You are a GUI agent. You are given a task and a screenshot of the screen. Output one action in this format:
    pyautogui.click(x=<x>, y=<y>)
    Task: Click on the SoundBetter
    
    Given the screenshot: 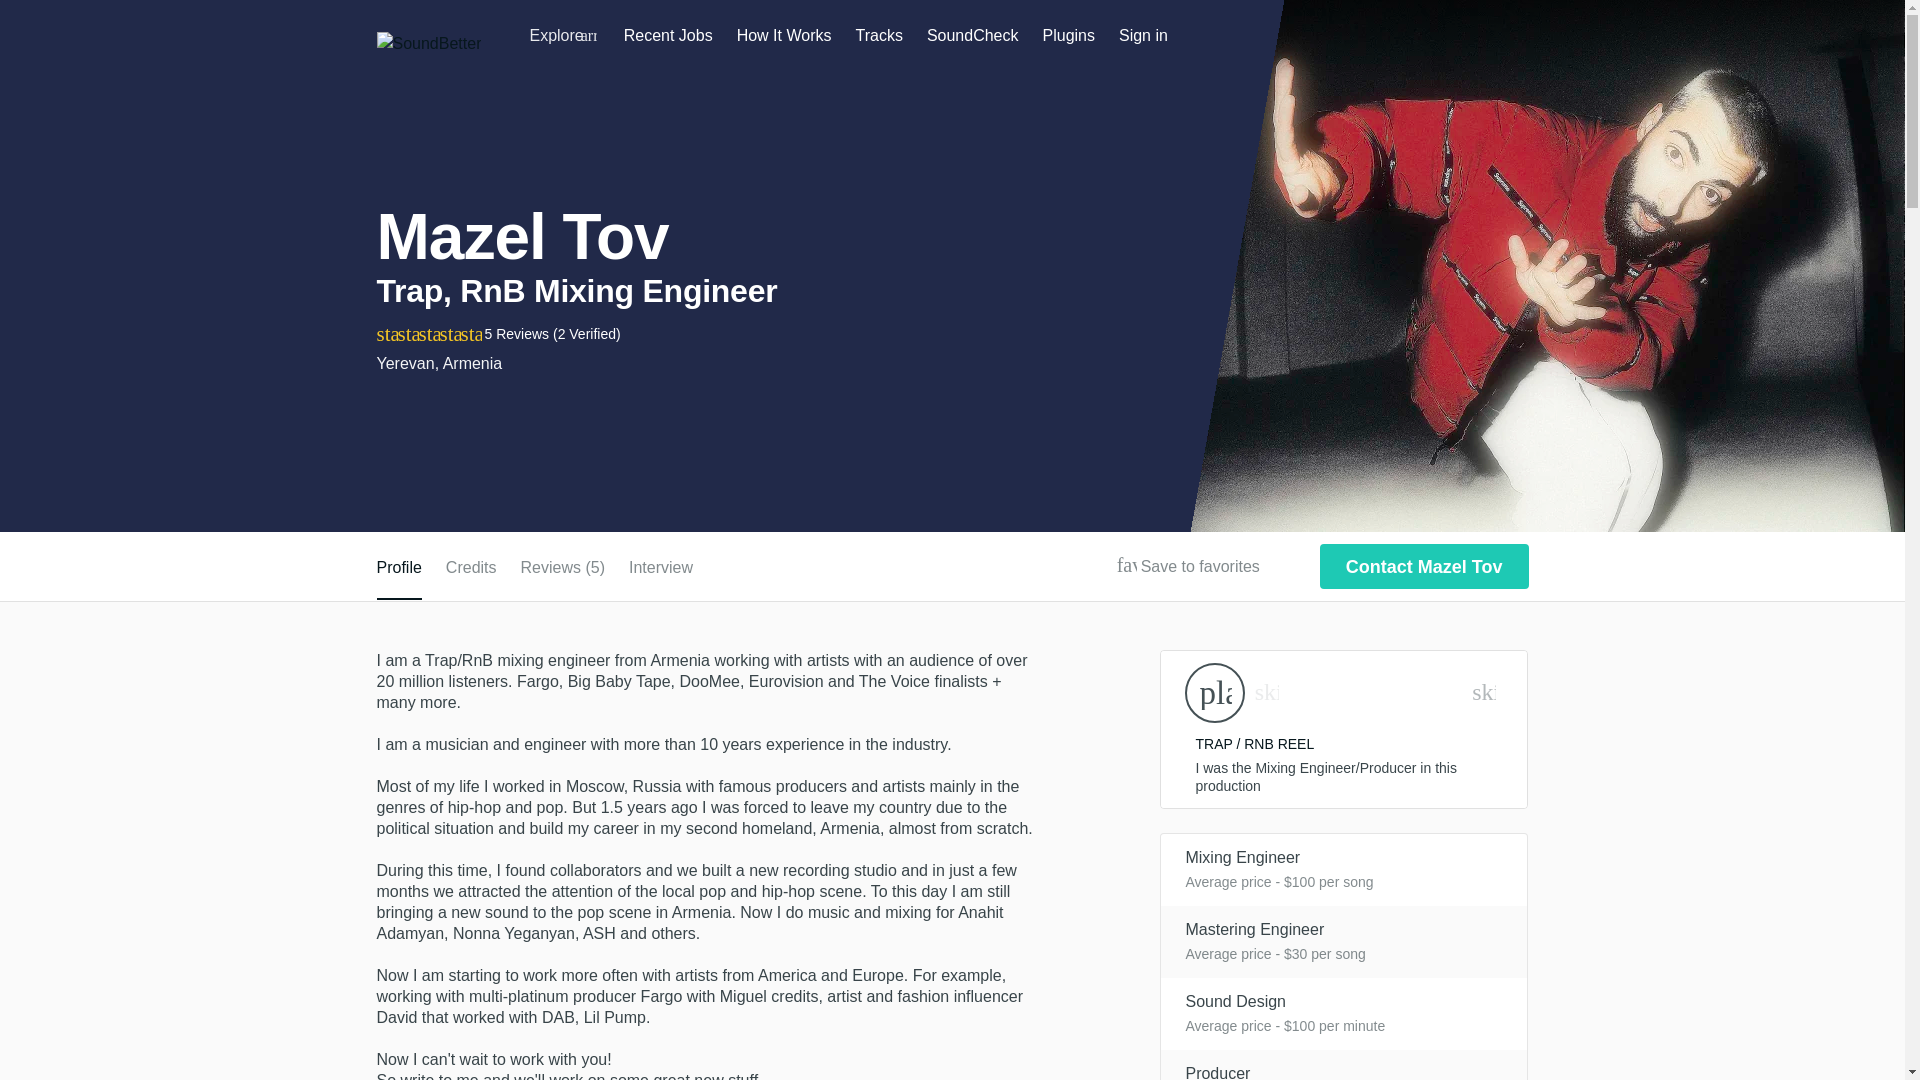 What is the action you would take?
    pyautogui.click(x=428, y=44)
    